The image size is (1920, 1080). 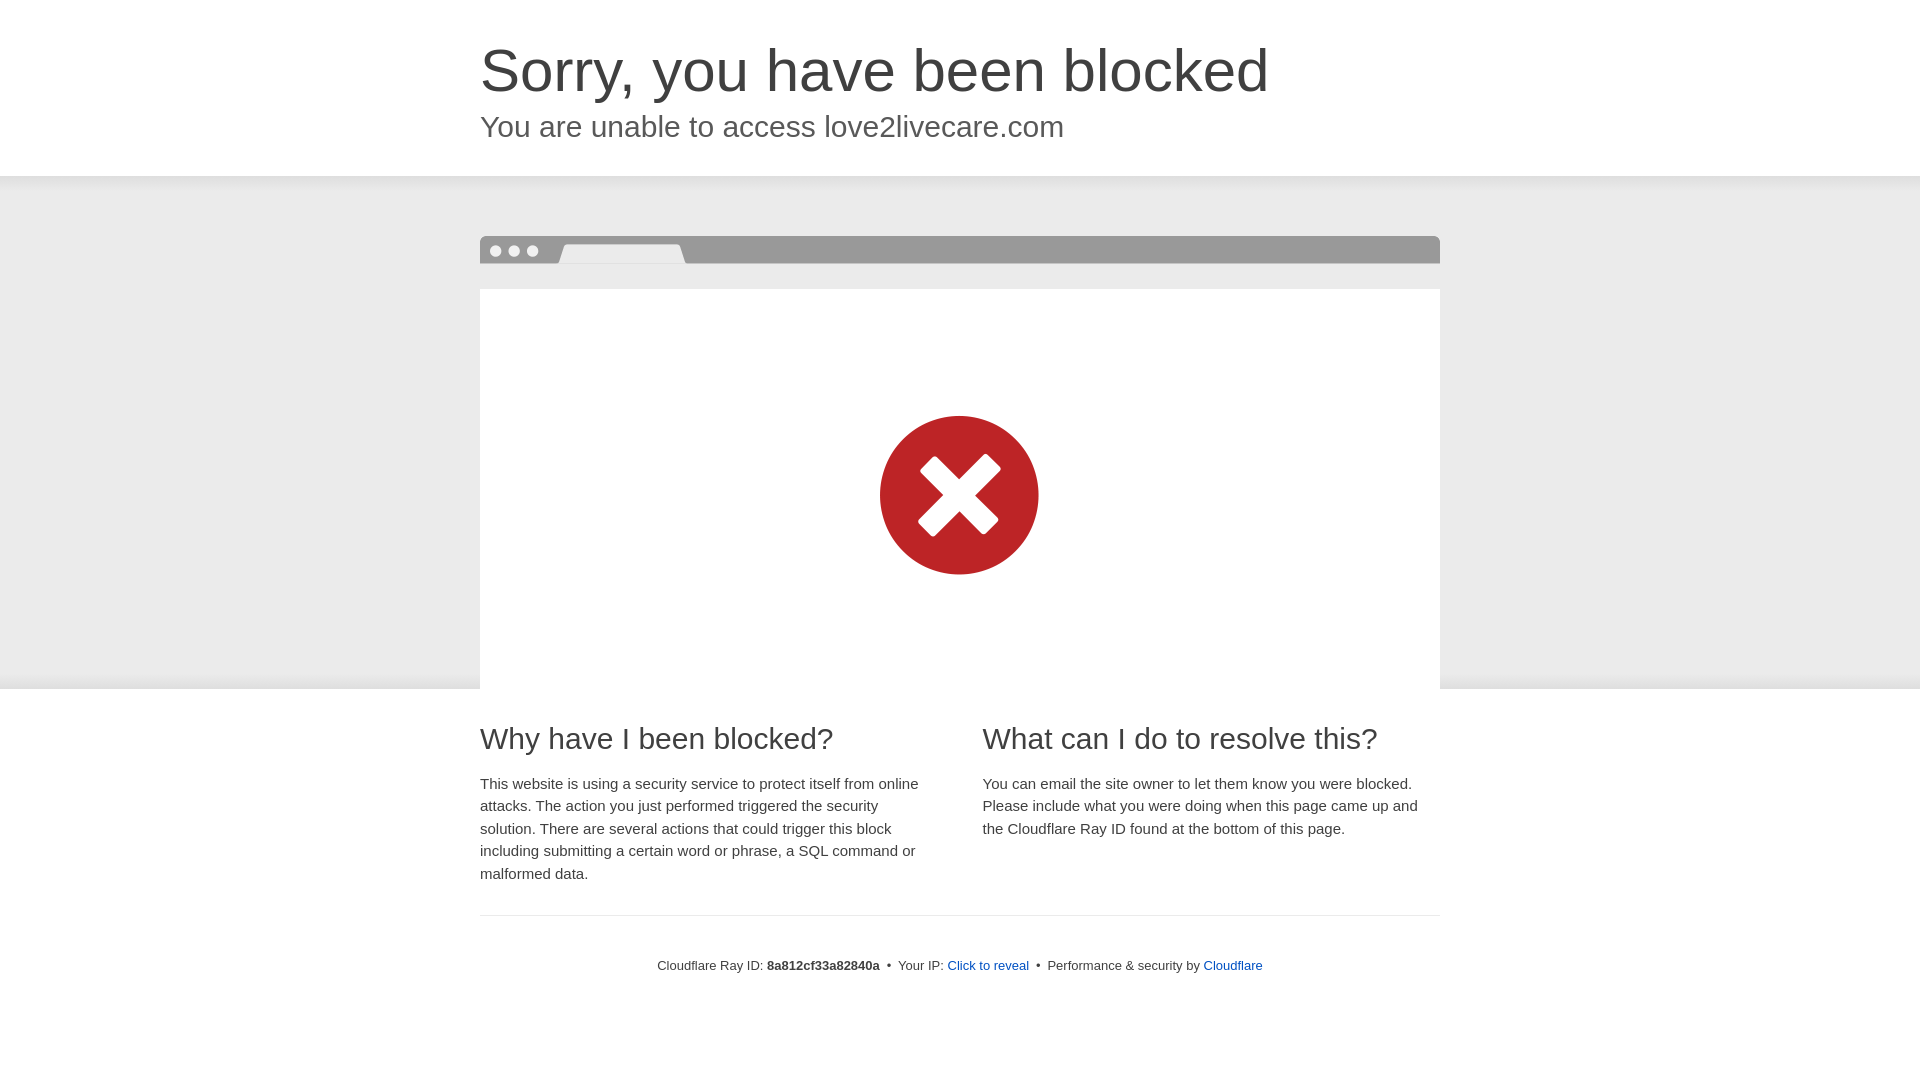 What do you see at coordinates (1233, 965) in the screenshot?
I see `Cloudflare` at bounding box center [1233, 965].